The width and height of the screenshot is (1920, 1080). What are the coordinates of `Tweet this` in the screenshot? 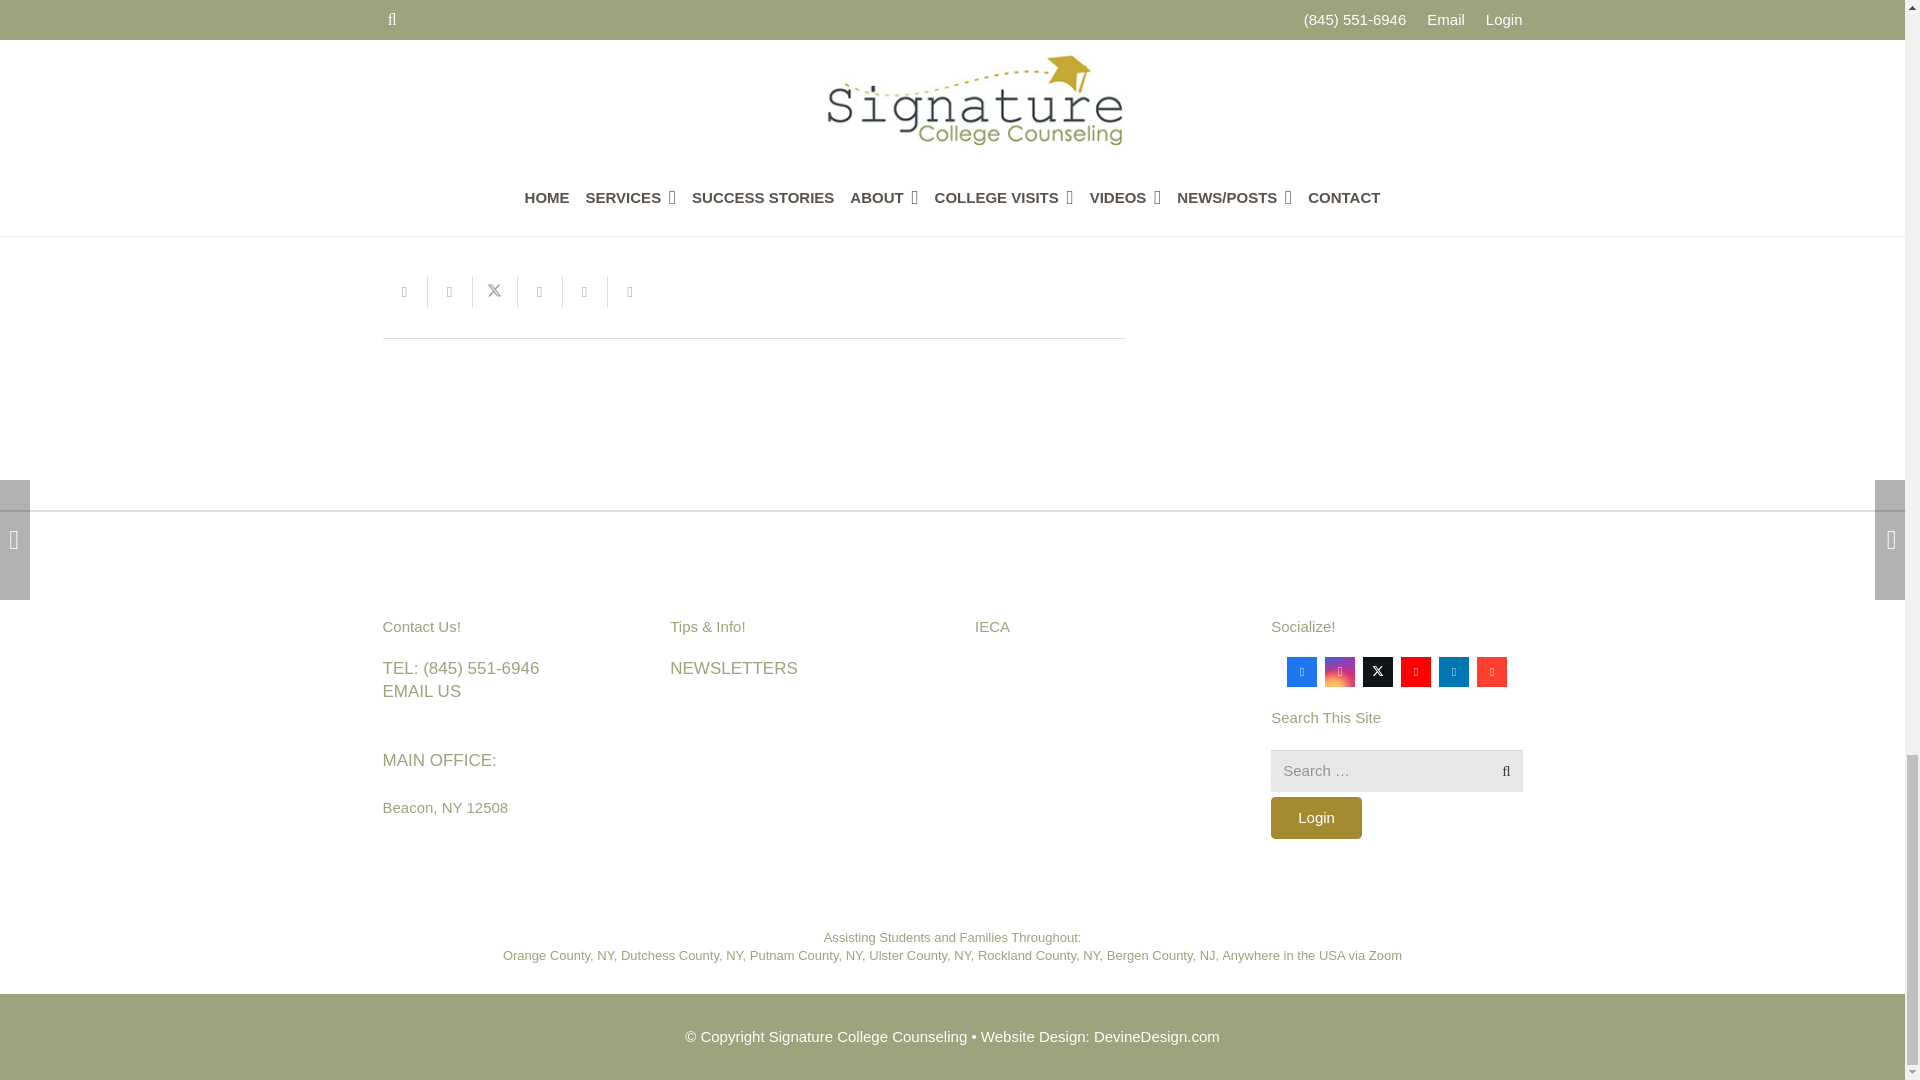 It's located at (494, 291).